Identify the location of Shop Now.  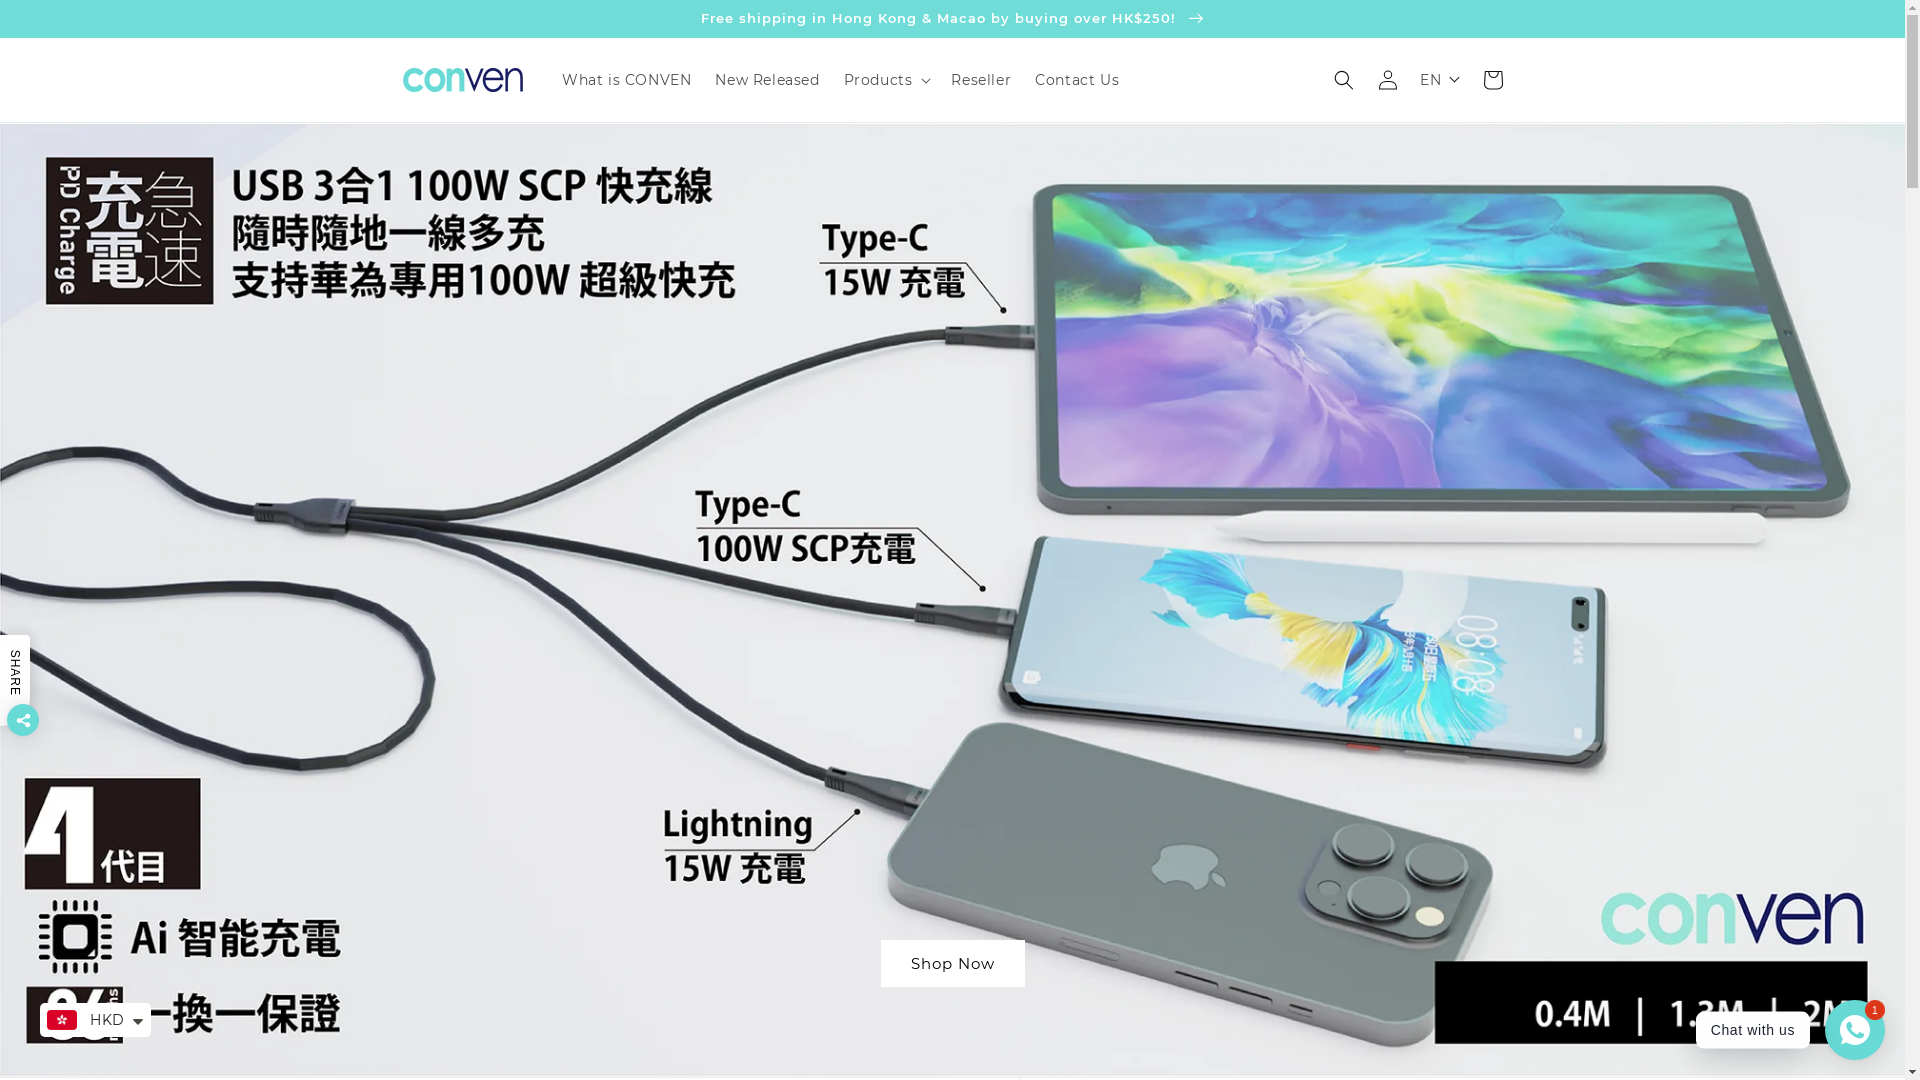
(1224, 964).